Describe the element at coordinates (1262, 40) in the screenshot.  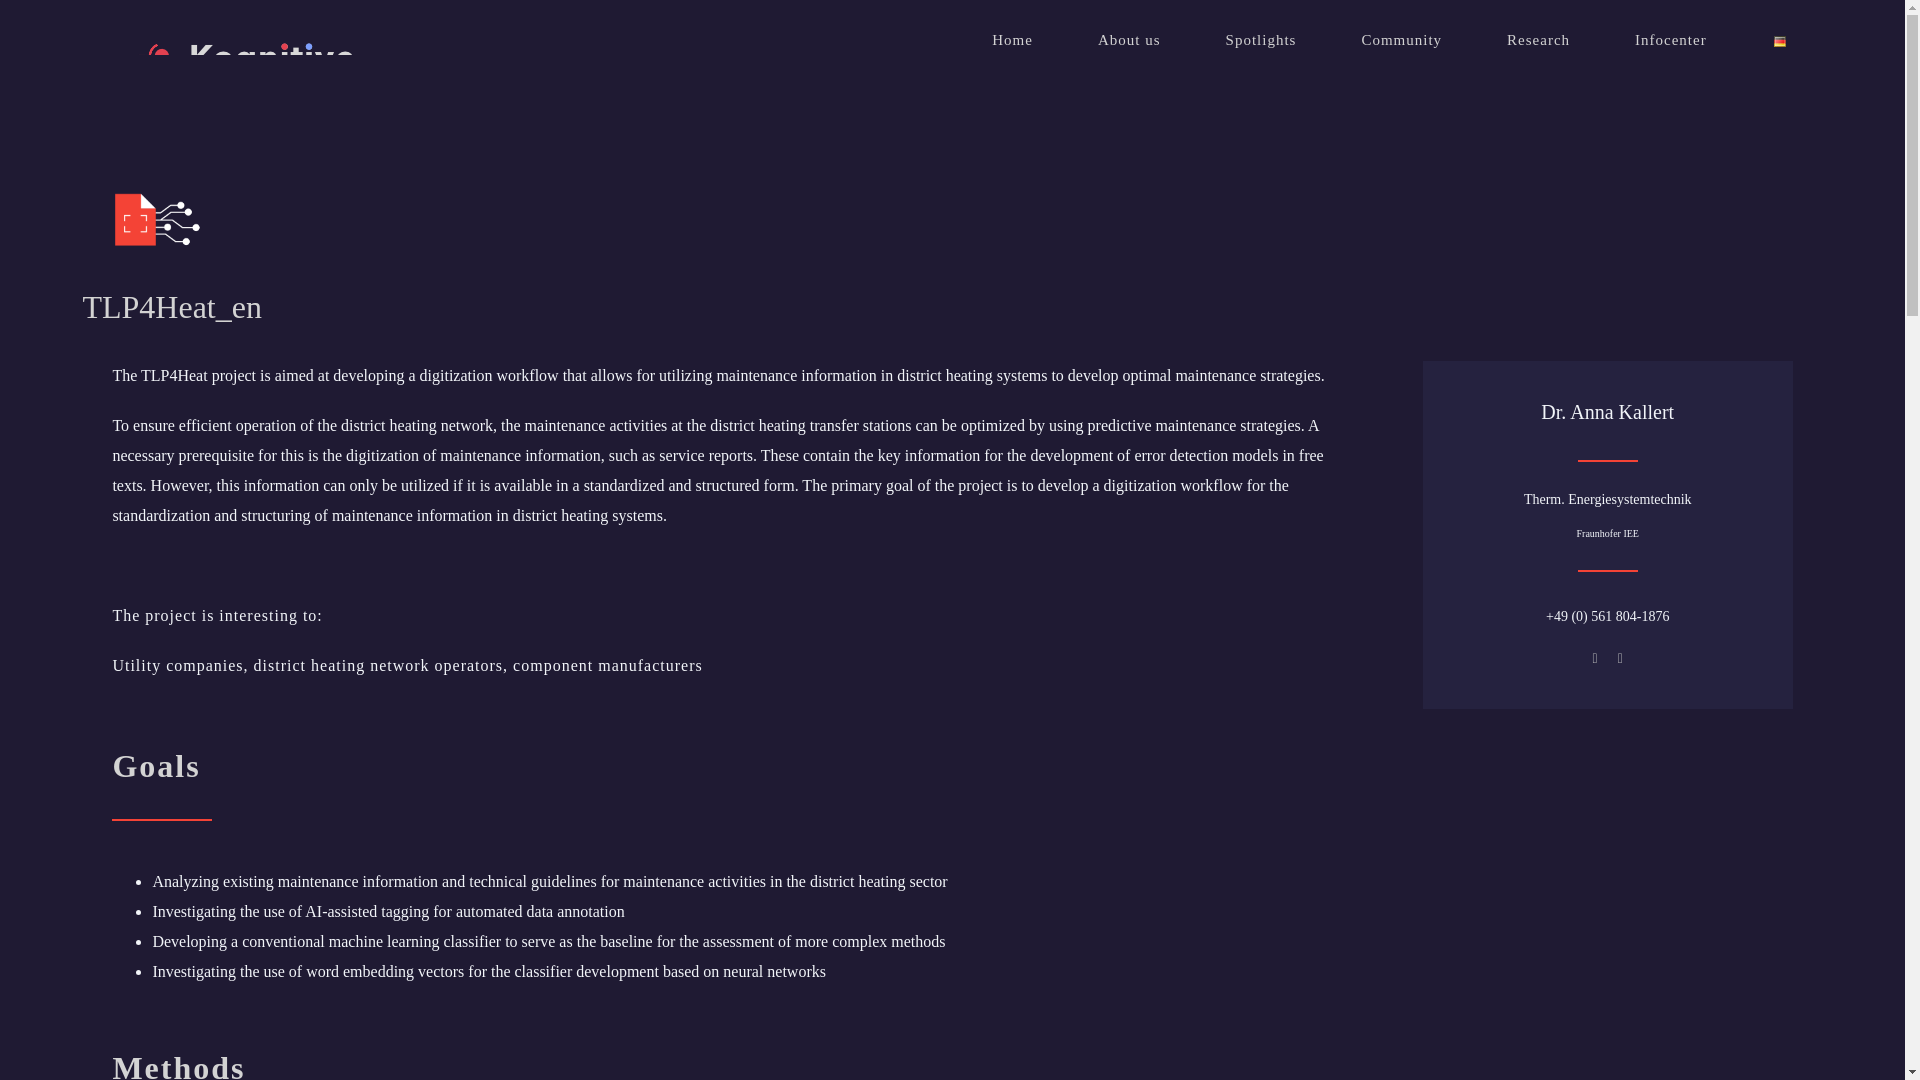
I see `Spotlights` at that location.